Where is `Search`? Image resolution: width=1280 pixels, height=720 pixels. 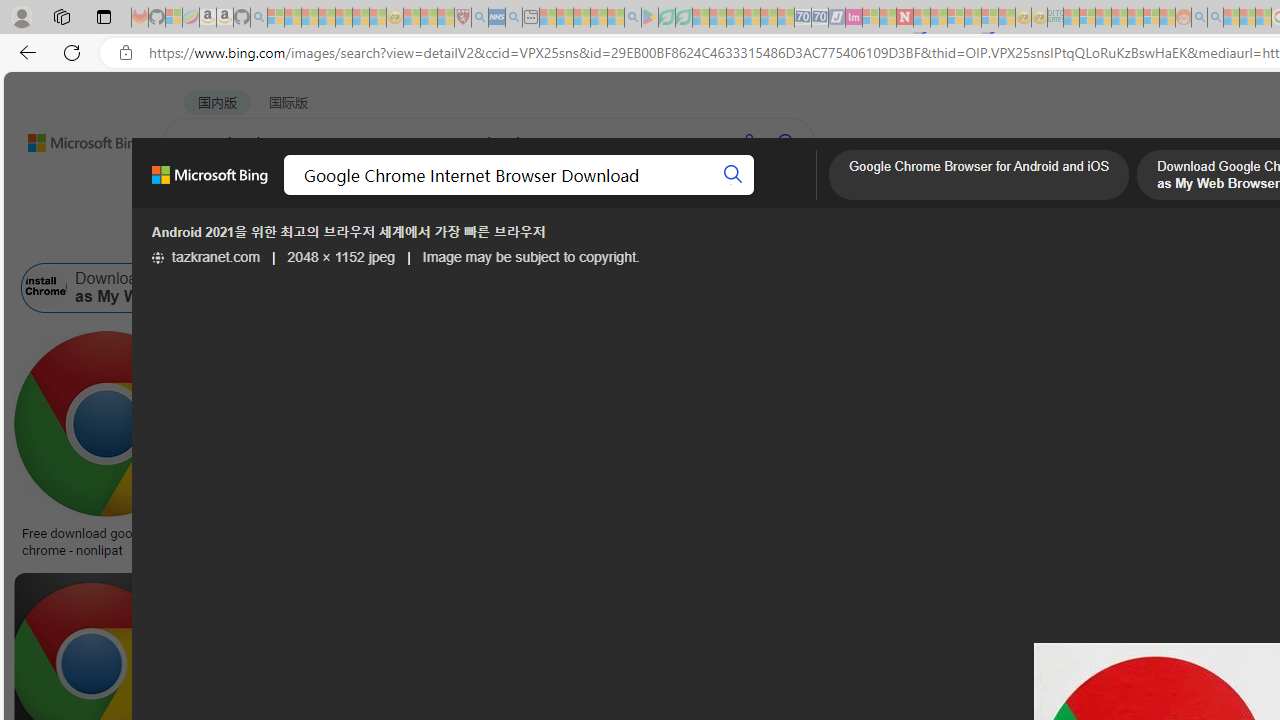
Search is located at coordinates (733, 174).